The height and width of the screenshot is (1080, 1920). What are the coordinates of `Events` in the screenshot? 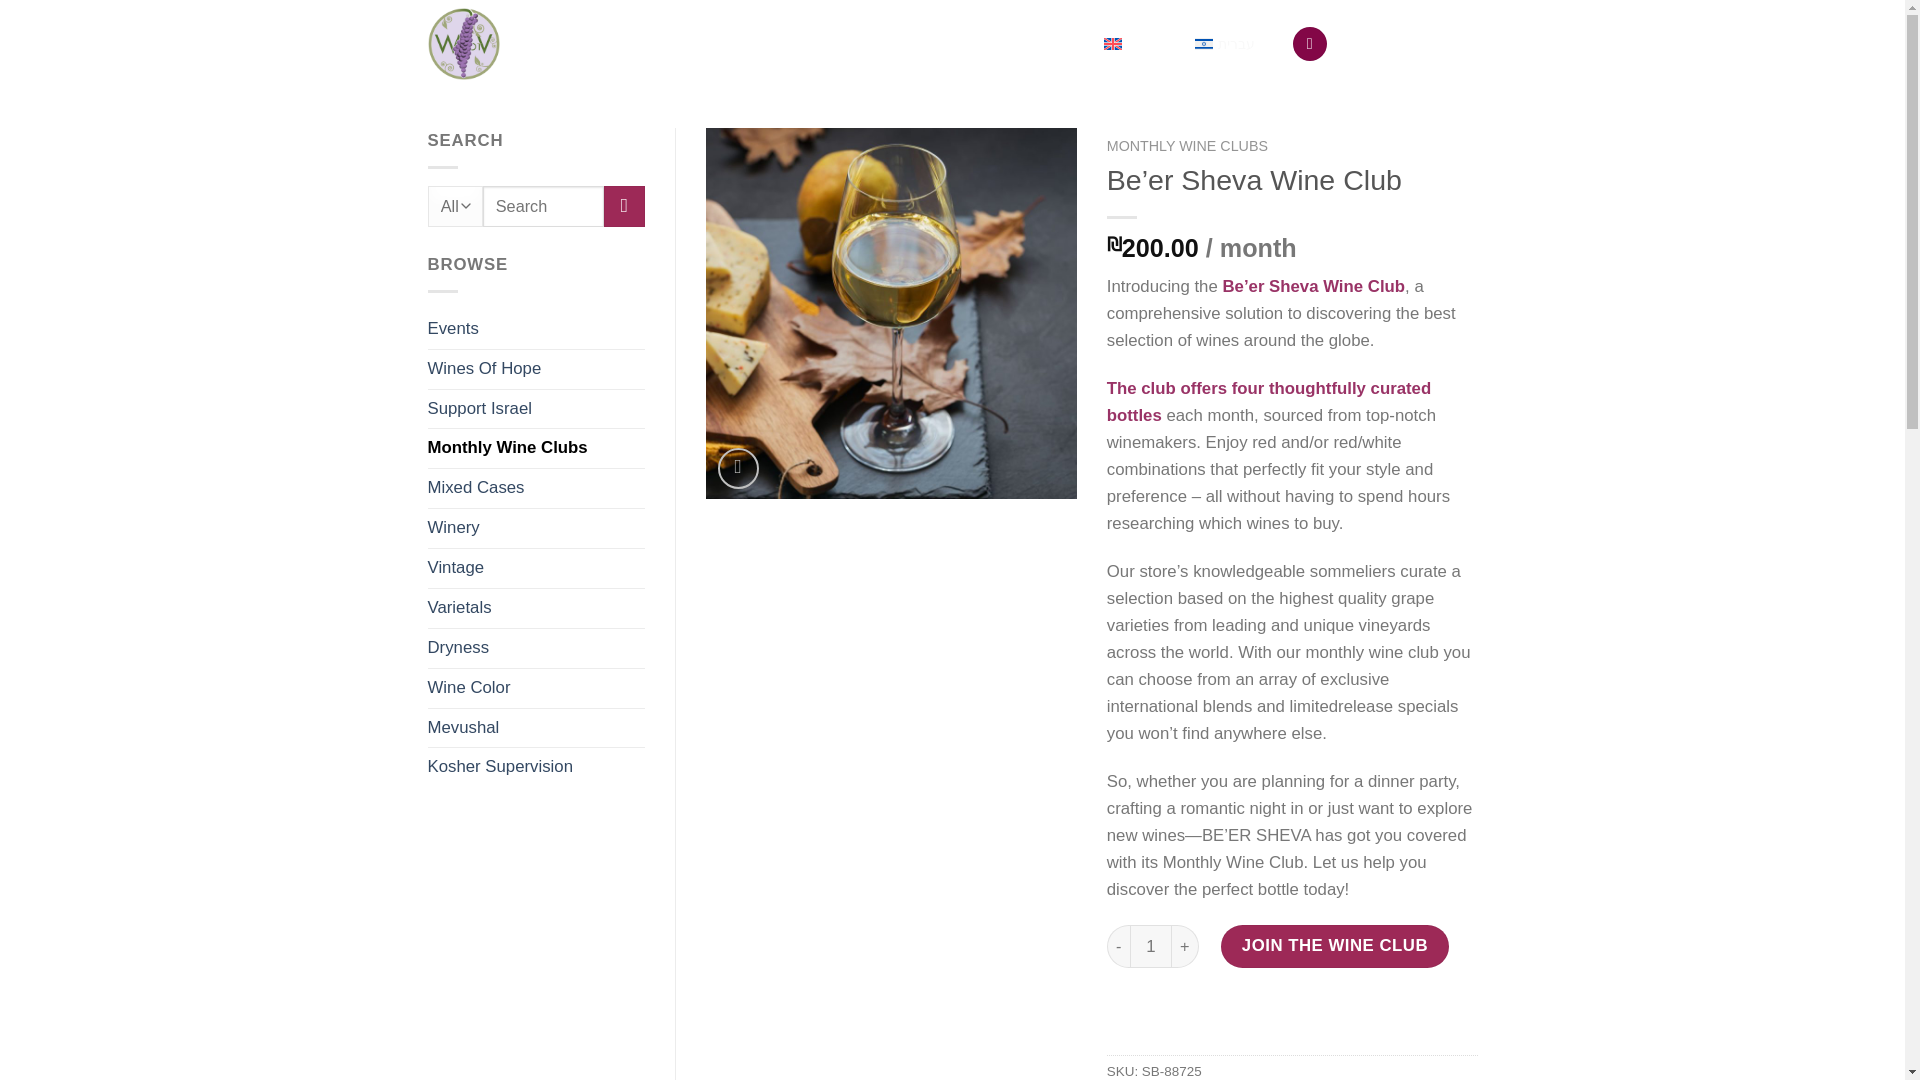 It's located at (536, 328).